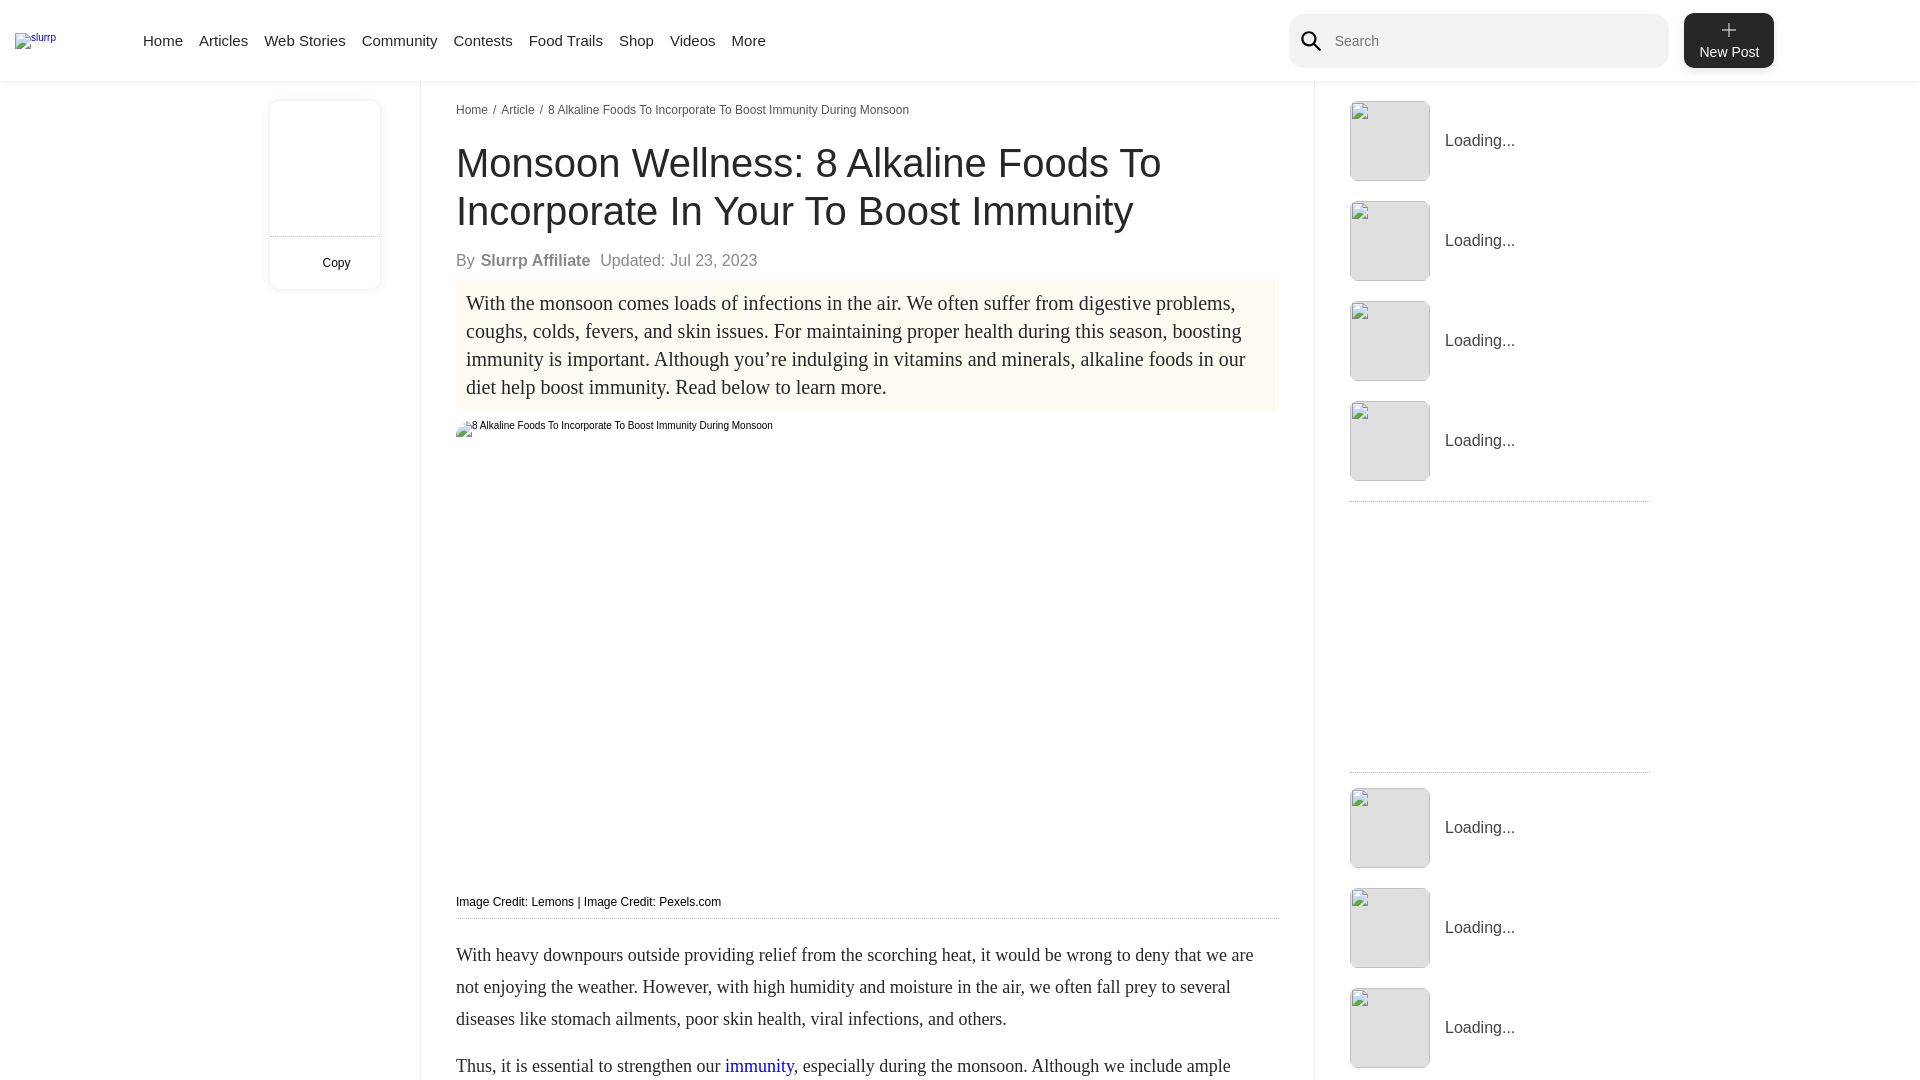 Image resolution: width=1920 pixels, height=1080 pixels. I want to click on New Post, so click(1728, 40).